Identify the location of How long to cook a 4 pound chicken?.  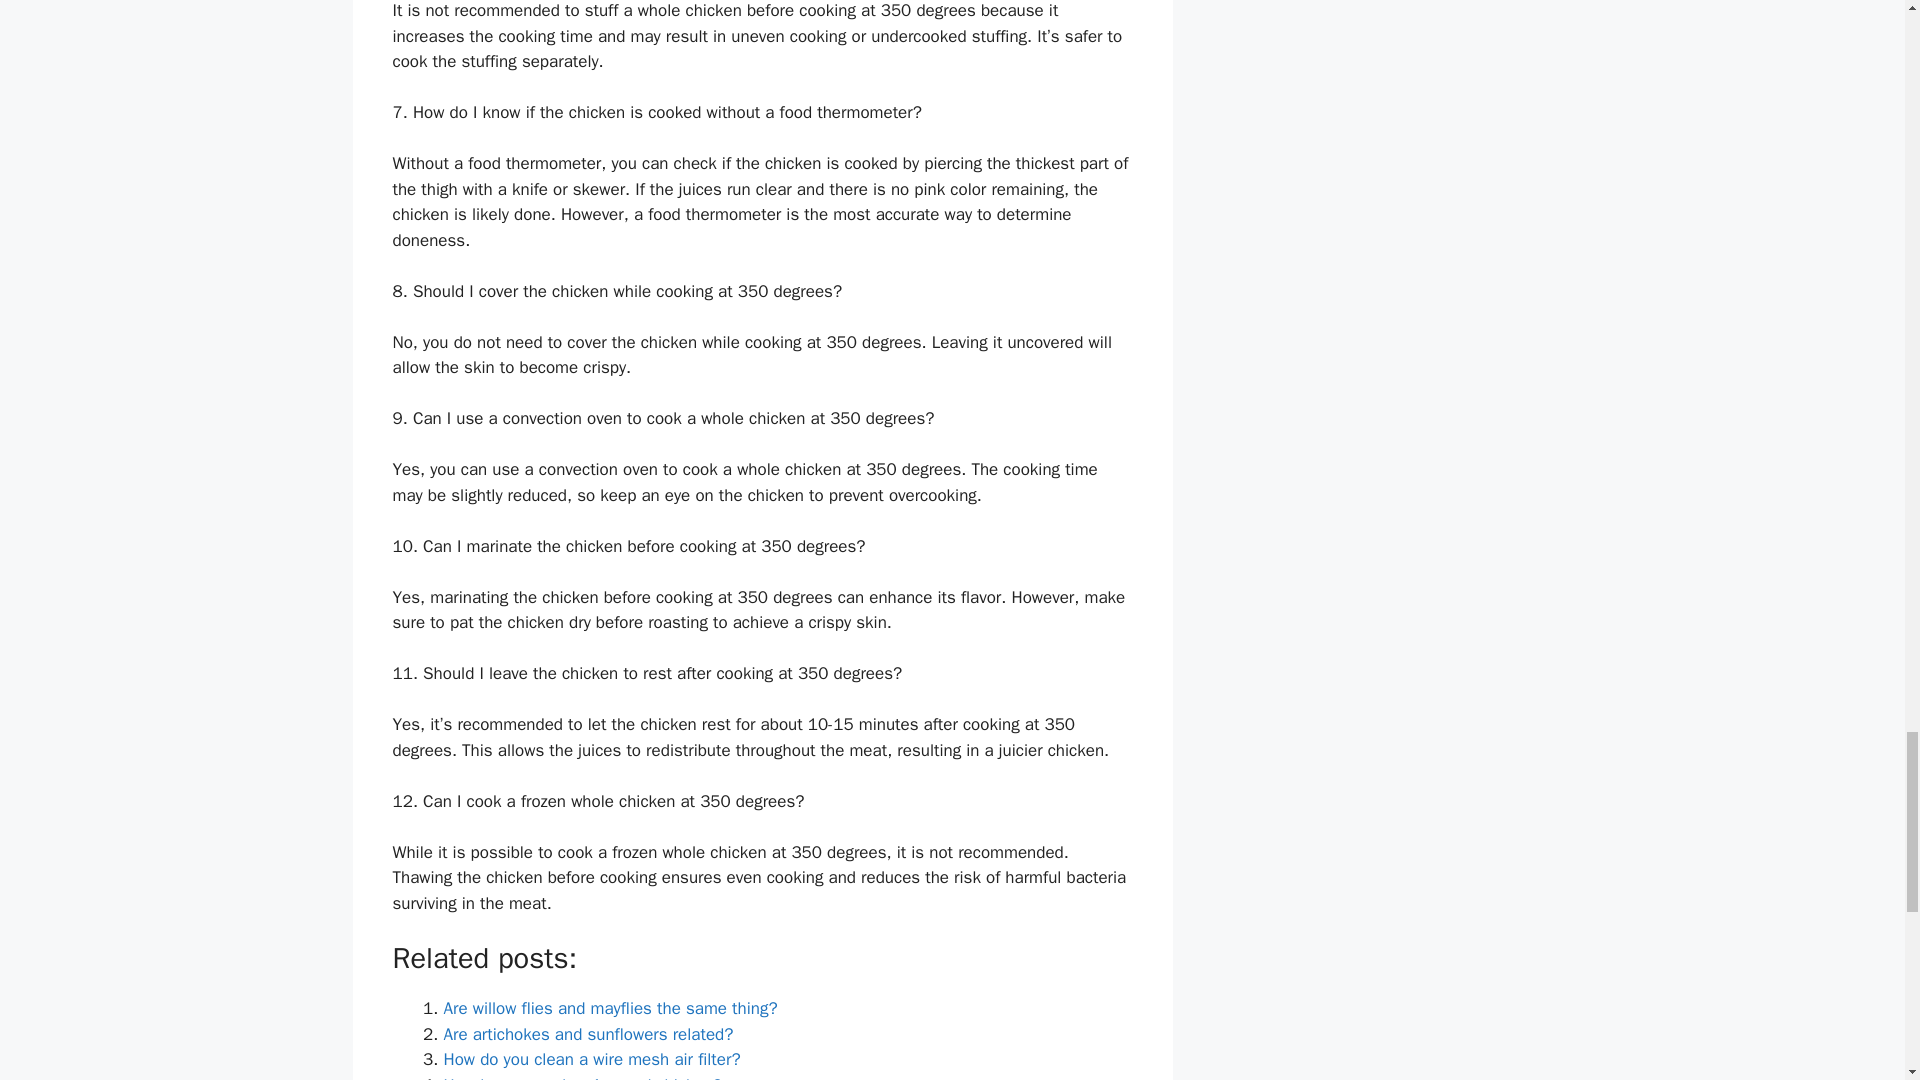
(582, 1077).